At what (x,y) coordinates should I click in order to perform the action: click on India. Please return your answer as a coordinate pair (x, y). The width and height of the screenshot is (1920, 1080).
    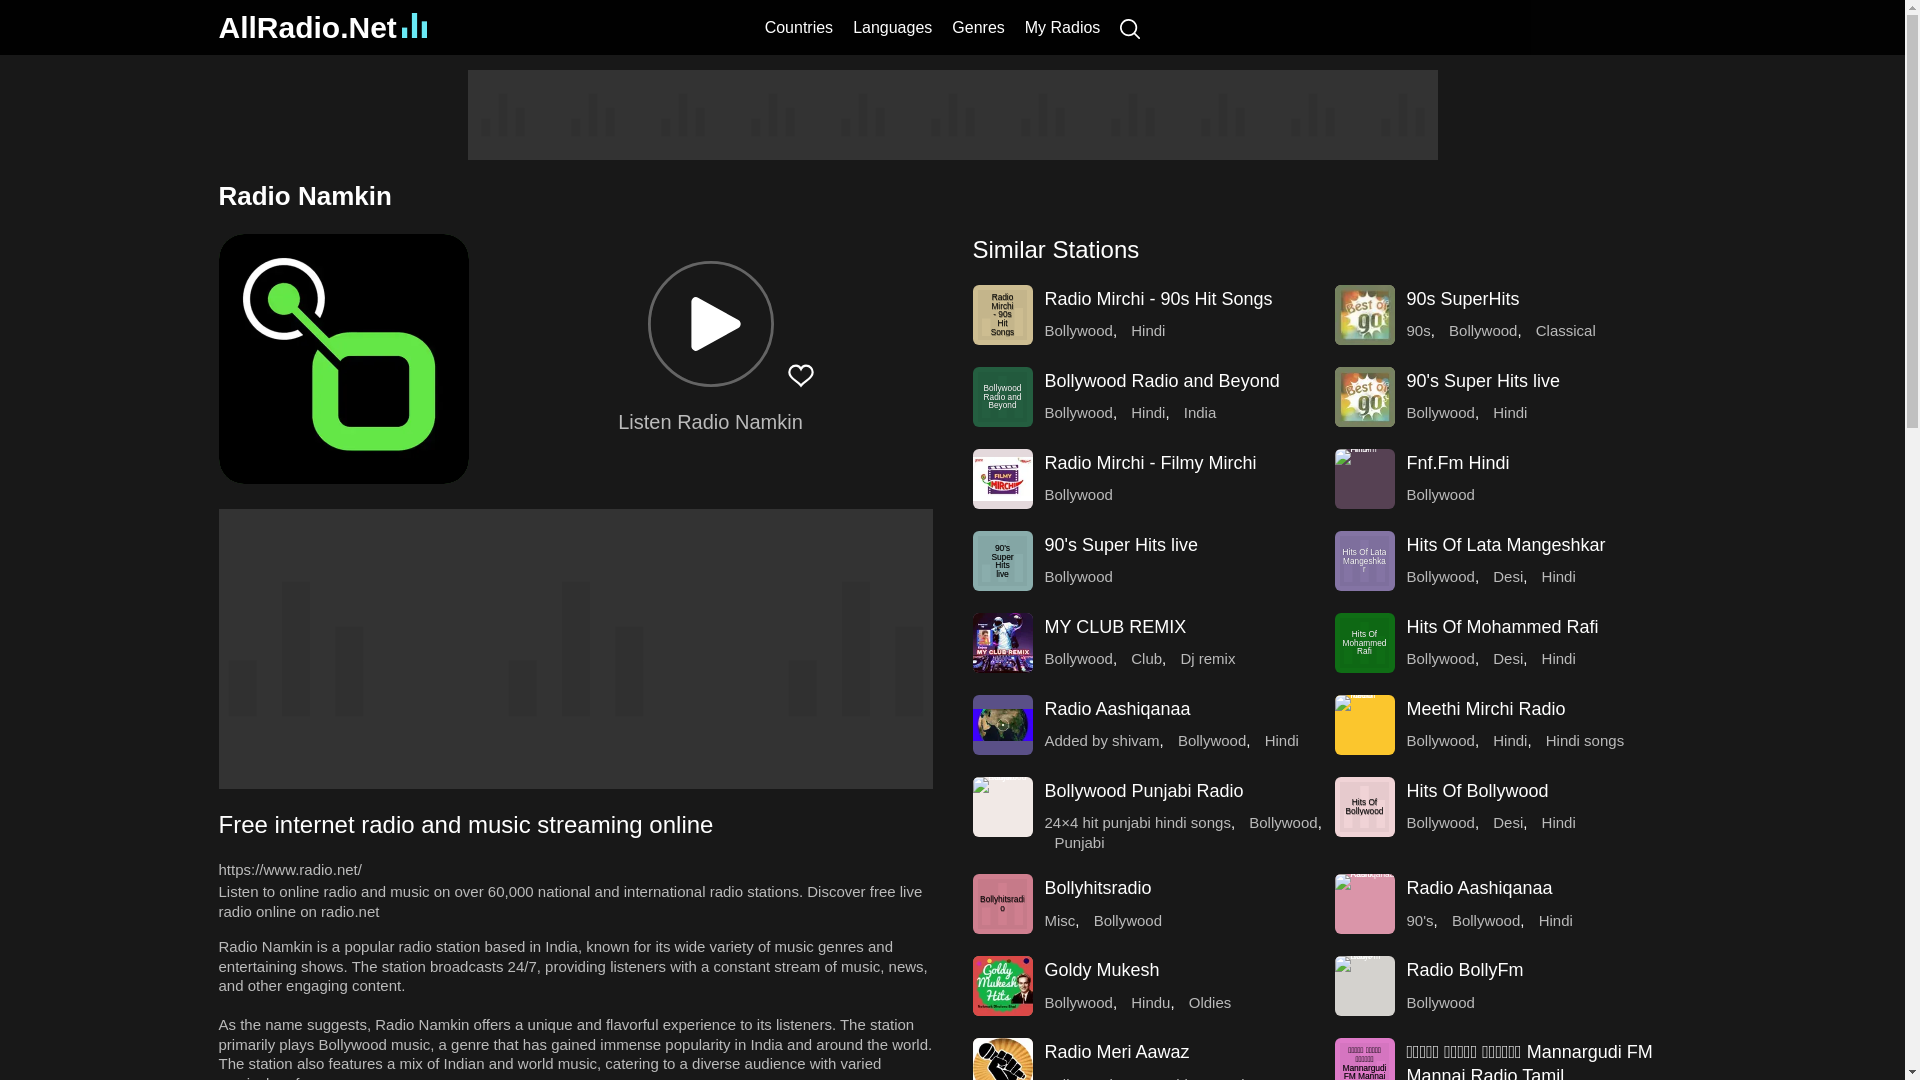
    Looking at the image, I should click on (1200, 412).